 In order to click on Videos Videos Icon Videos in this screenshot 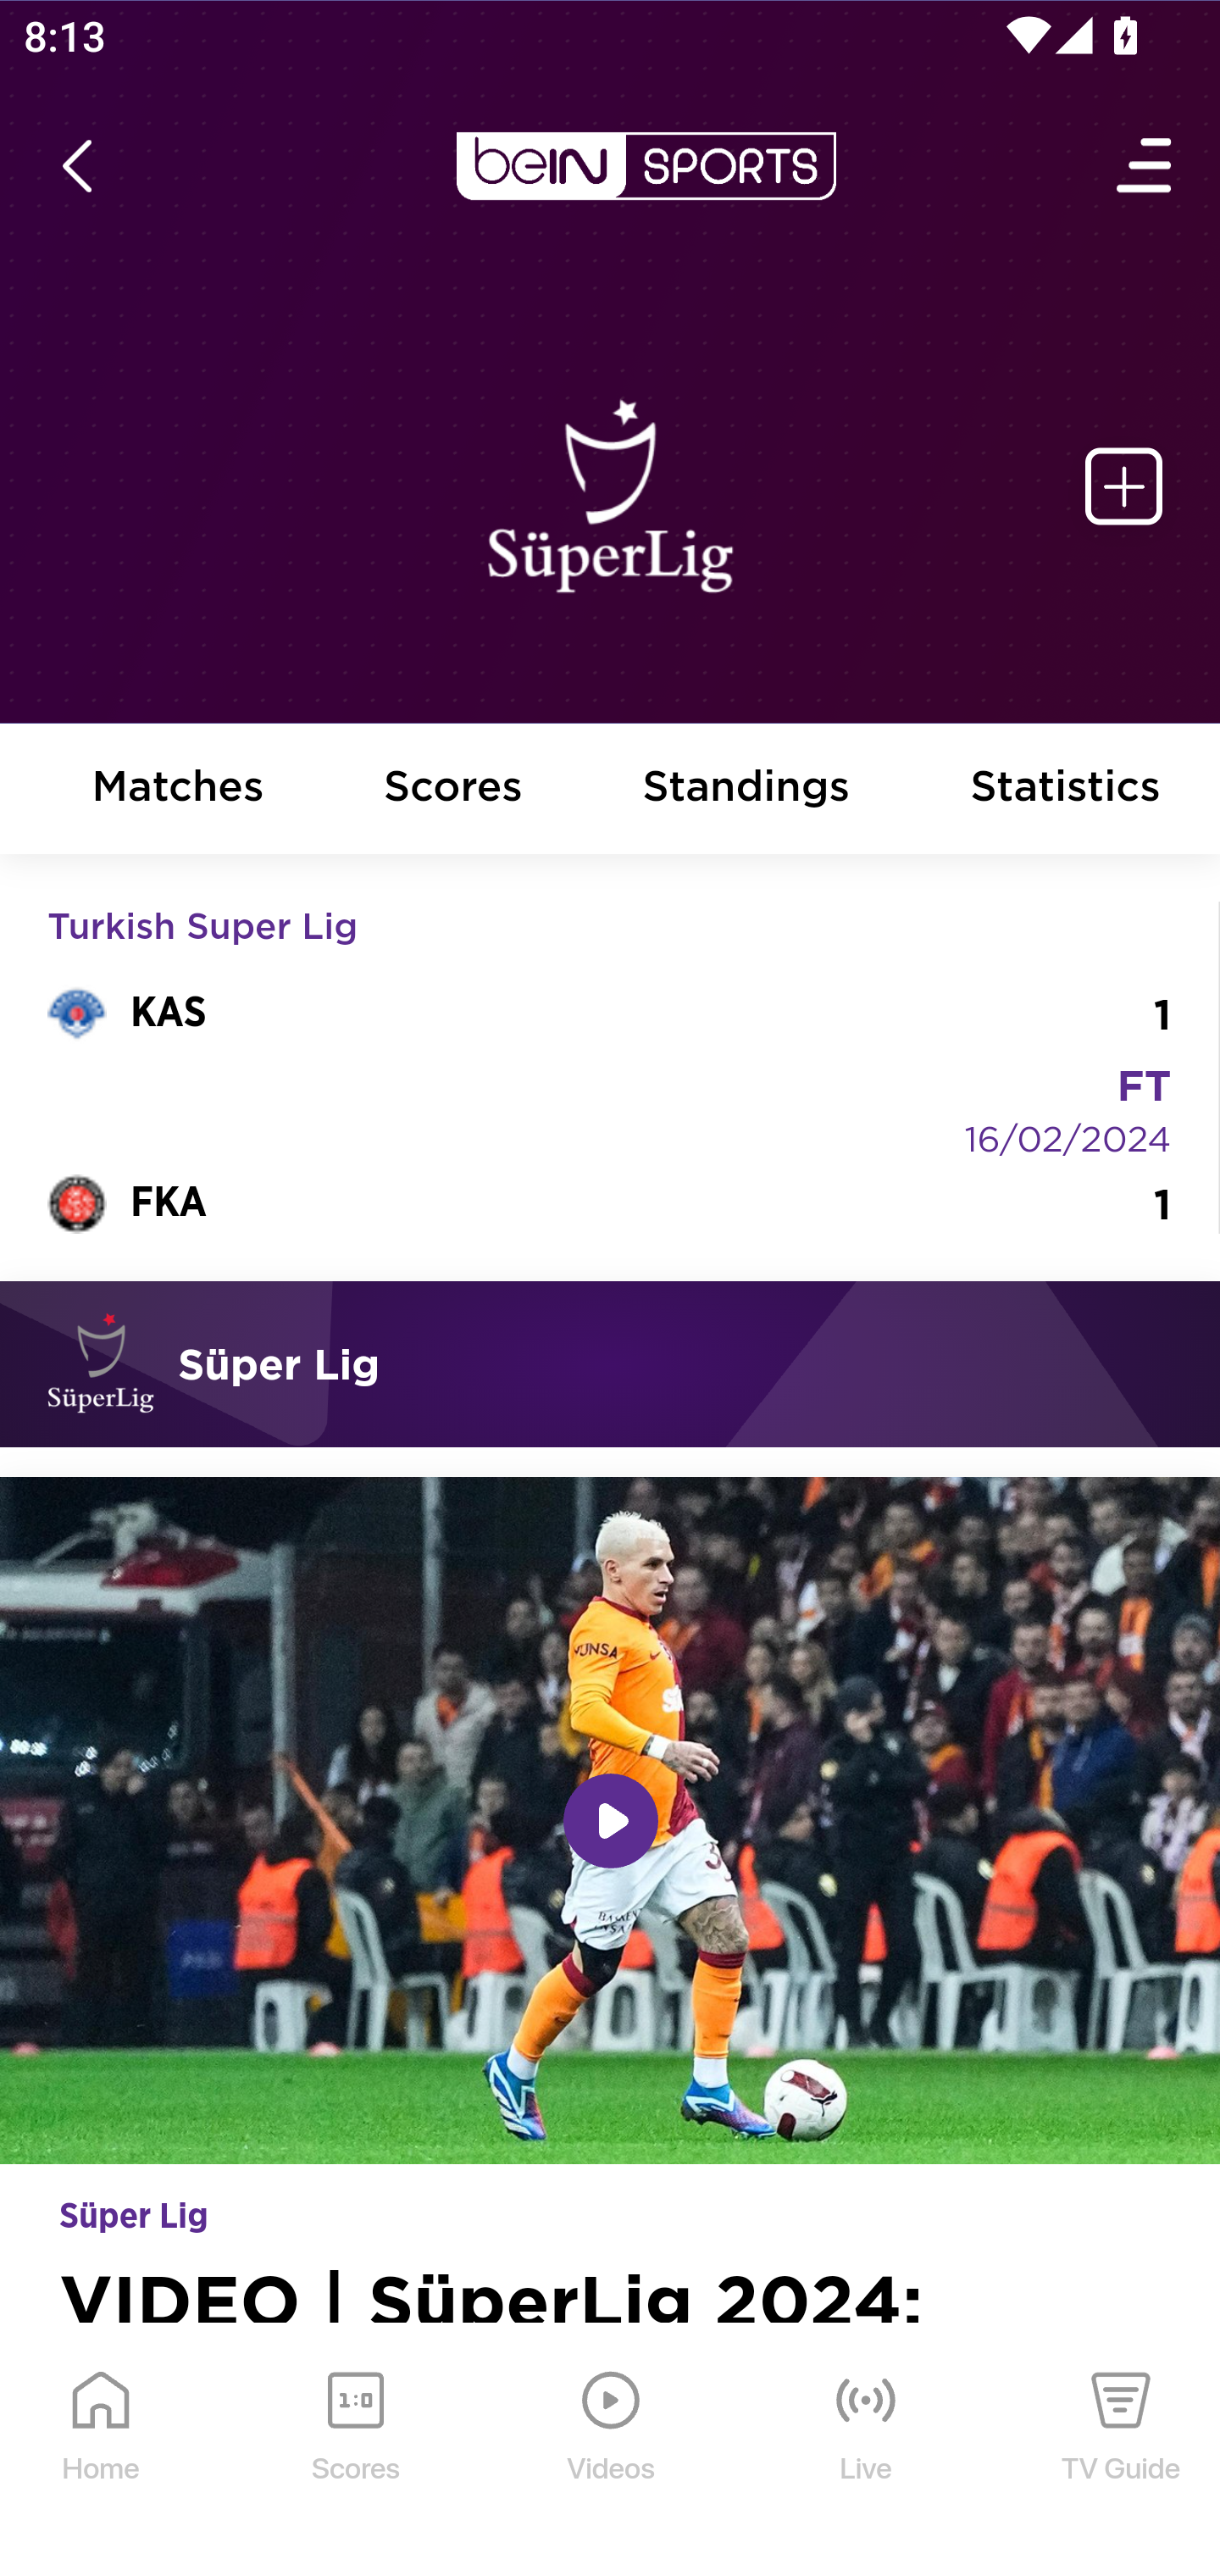, I will do `click(612, 2451)`.